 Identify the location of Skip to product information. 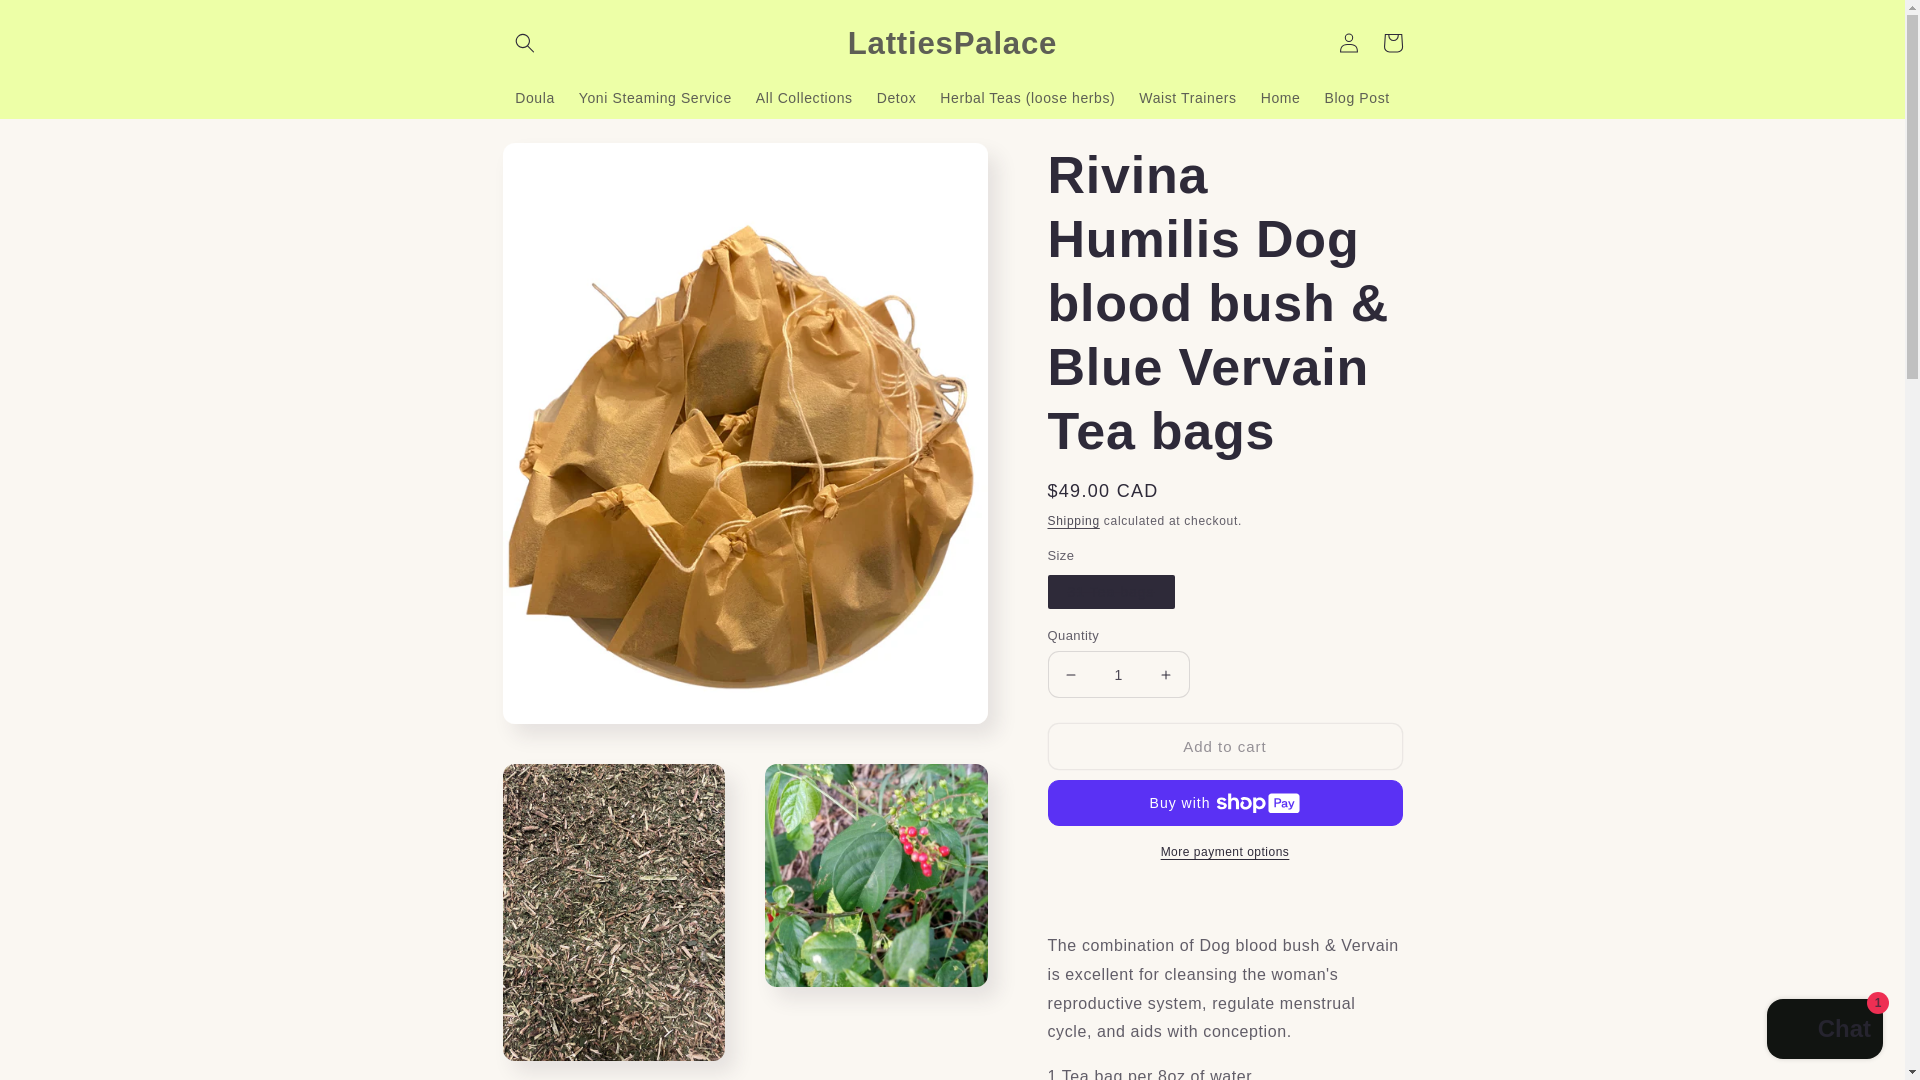
(562, 165).